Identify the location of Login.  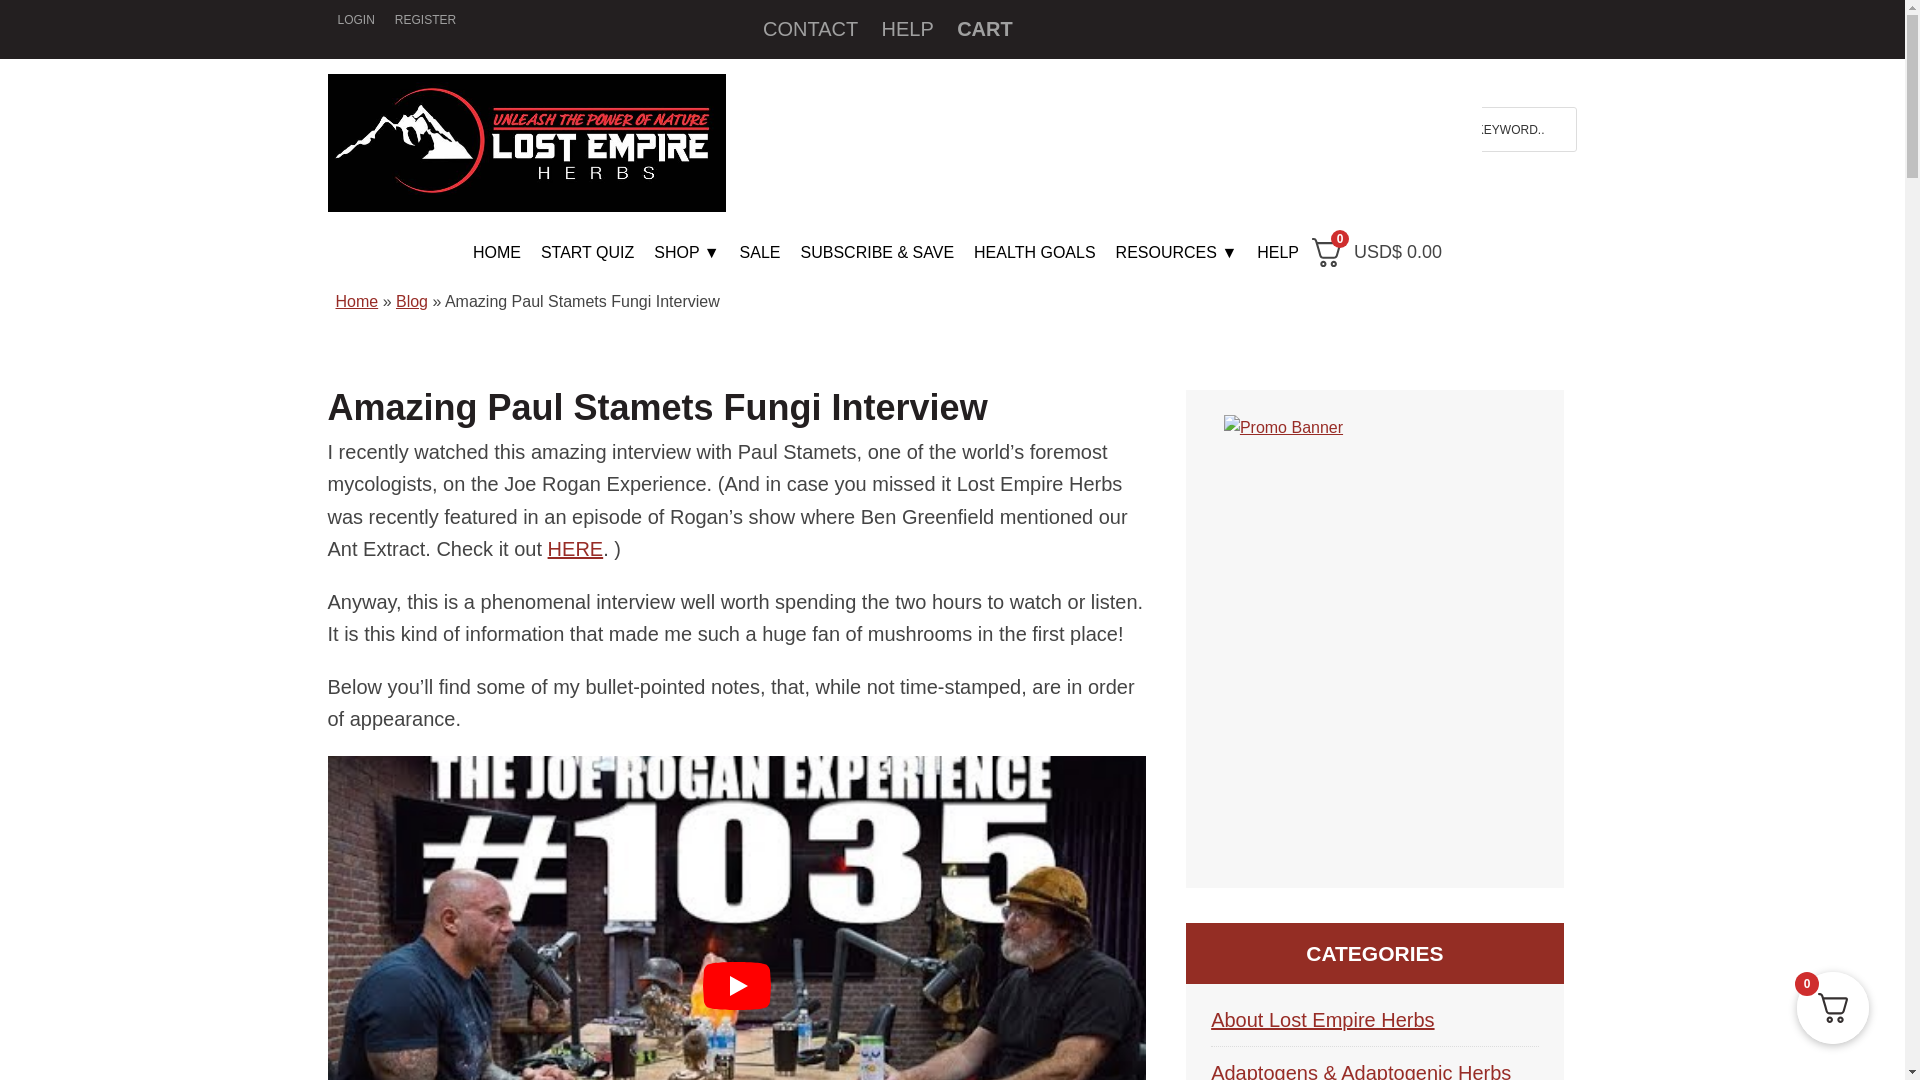
(356, 20).